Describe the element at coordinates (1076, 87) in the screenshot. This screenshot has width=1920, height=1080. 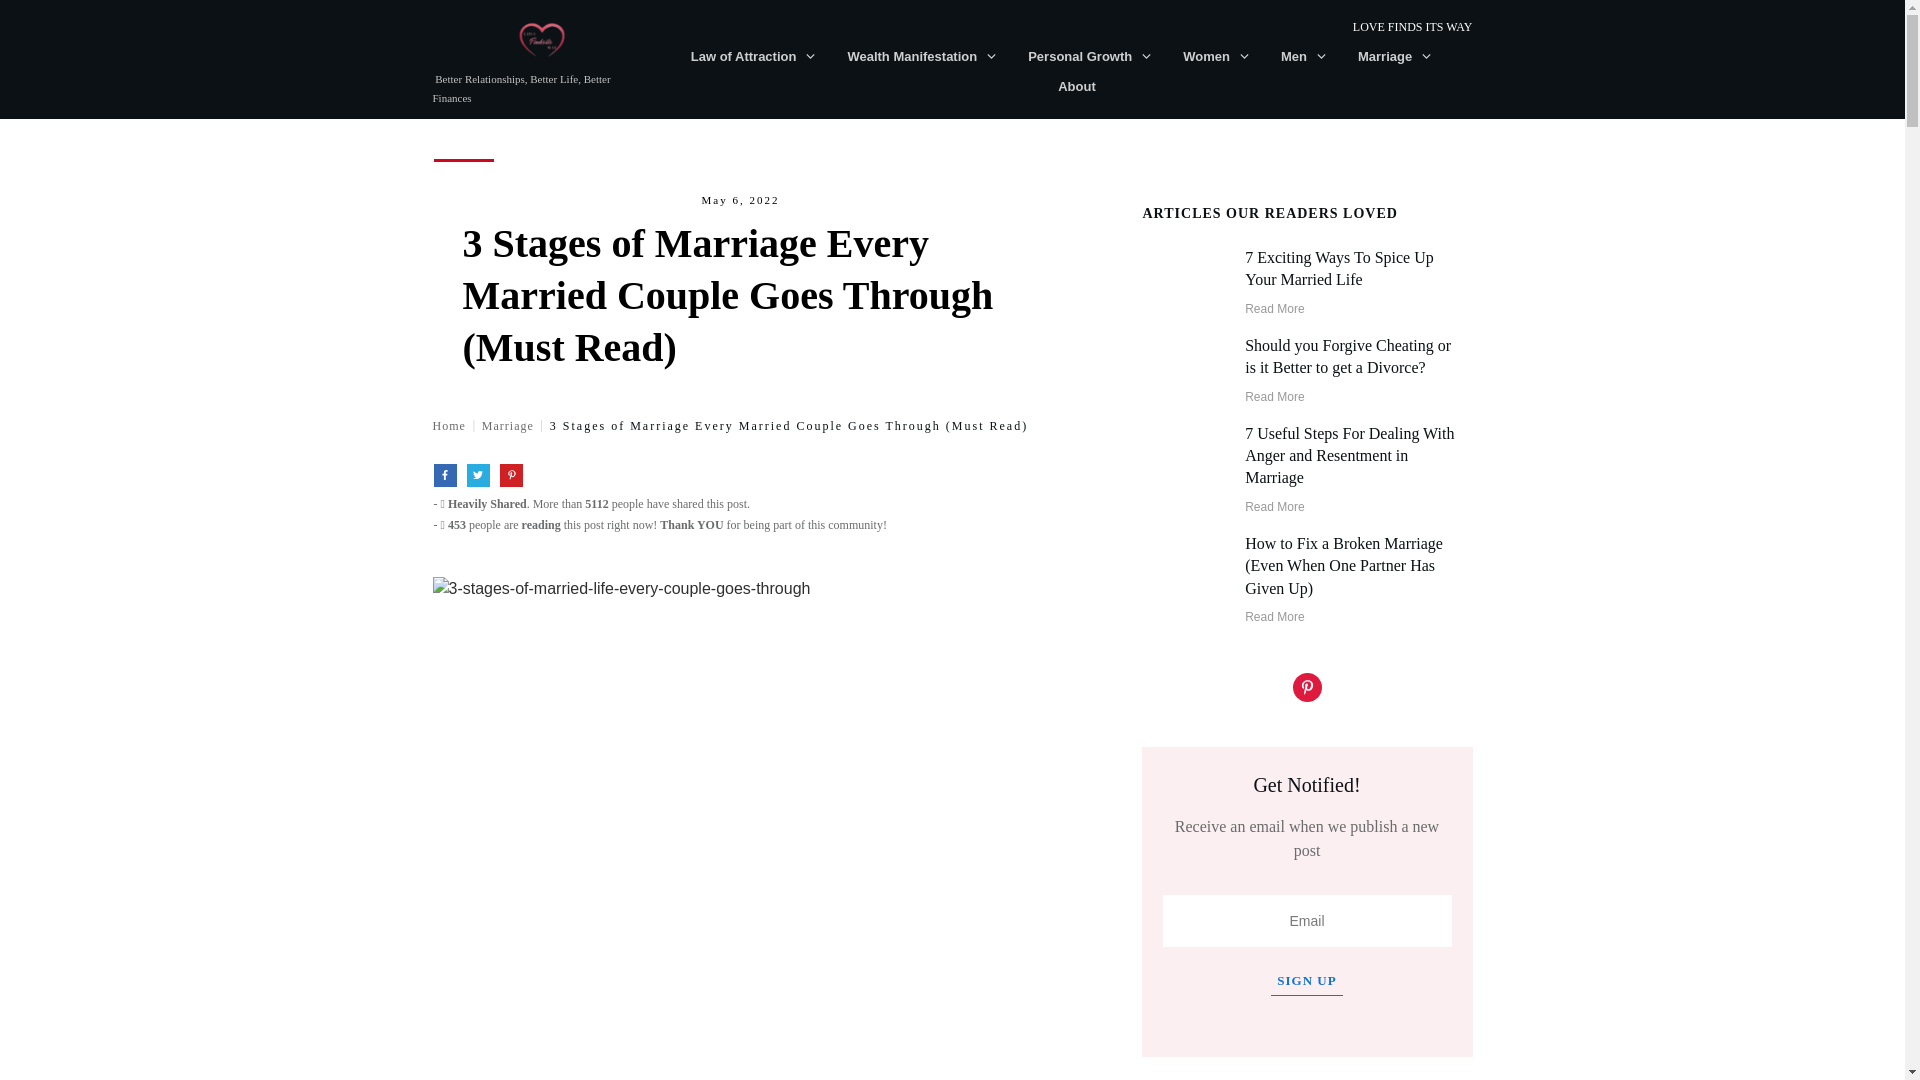
I see `About` at that location.